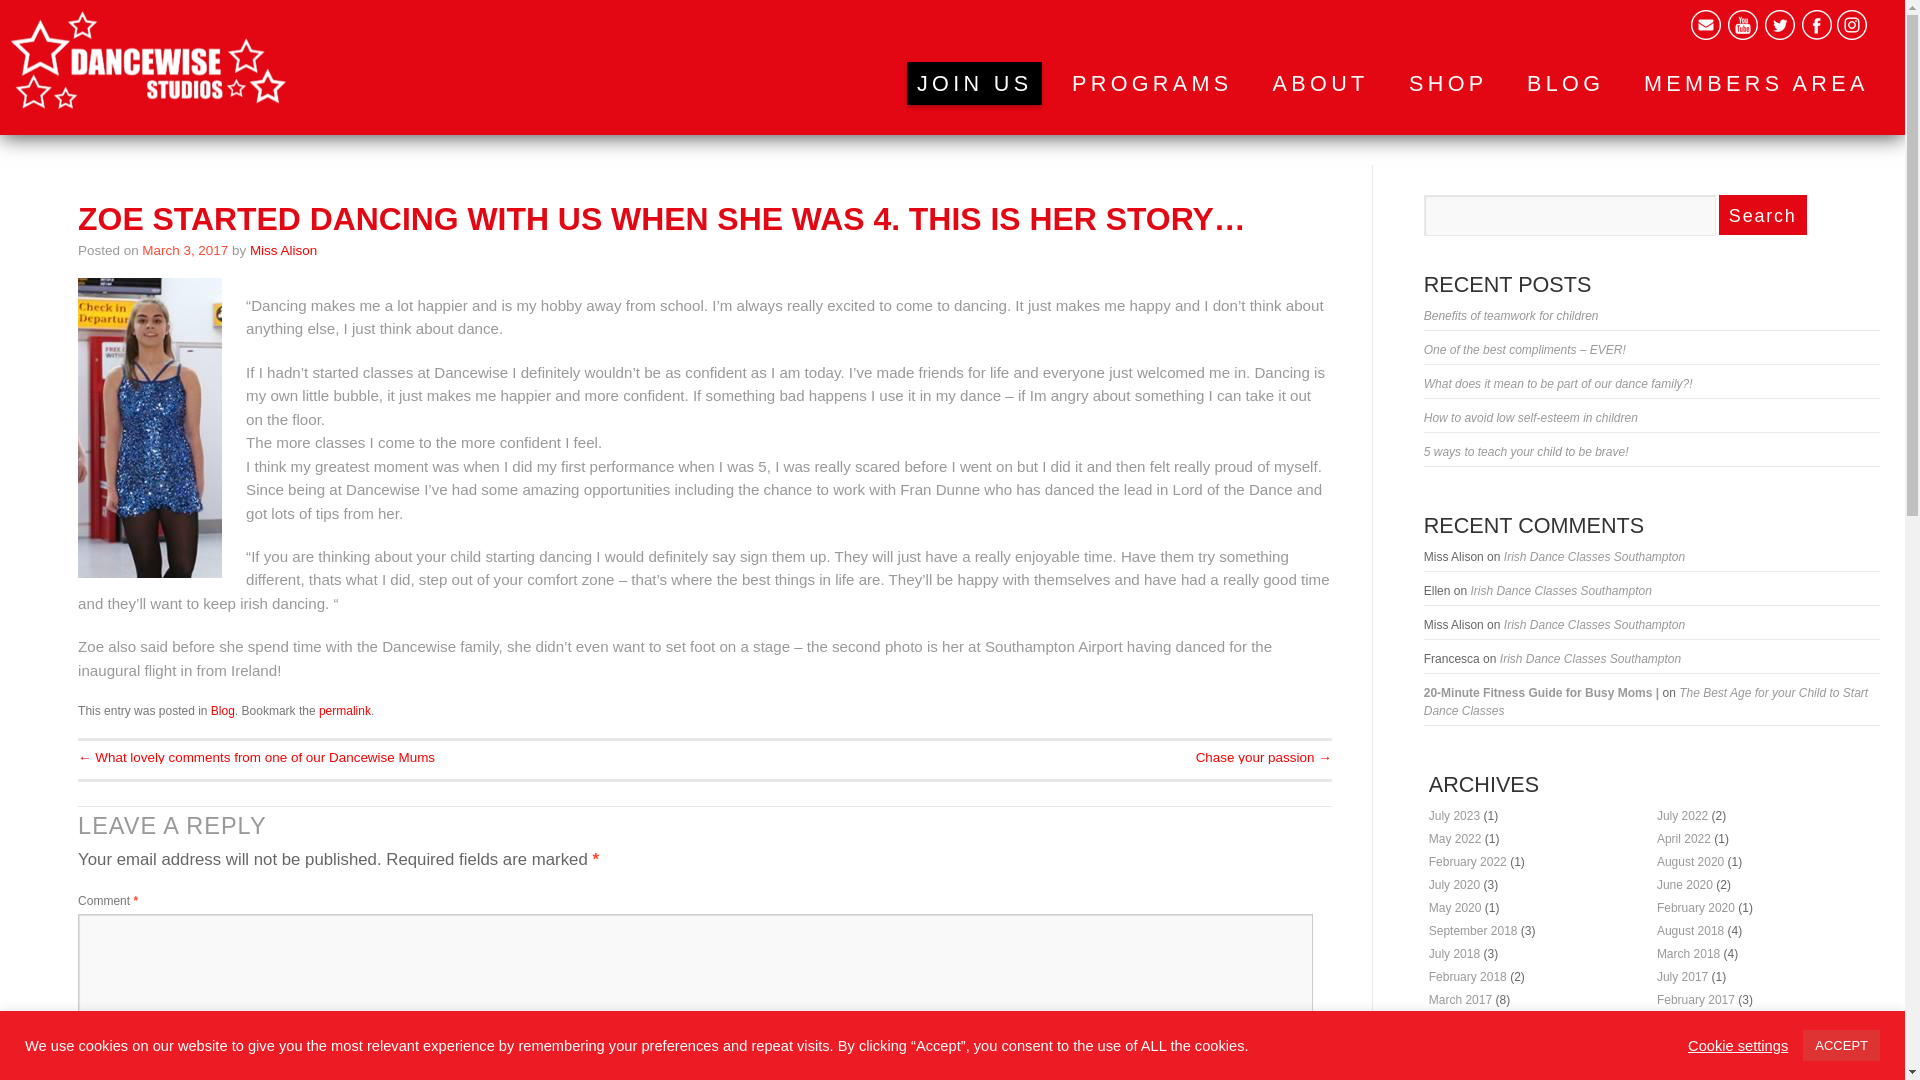 This screenshot has width=1920, height=1080. What do you see at coordinates (1594, 624) in the screenshot?
I see `Irish Dance Classes Southampton` at bounding box center [1594, 624].